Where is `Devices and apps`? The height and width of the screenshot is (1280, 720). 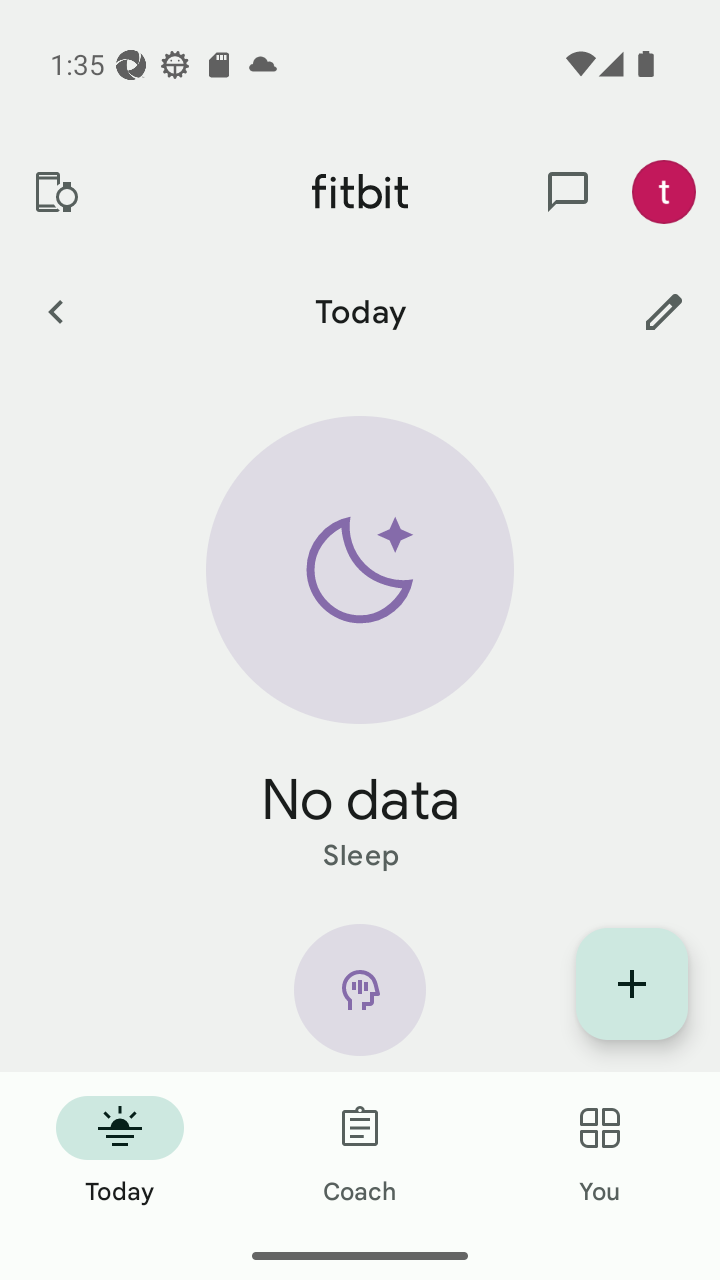 Devices and apps is located at coordinates (55, 192).